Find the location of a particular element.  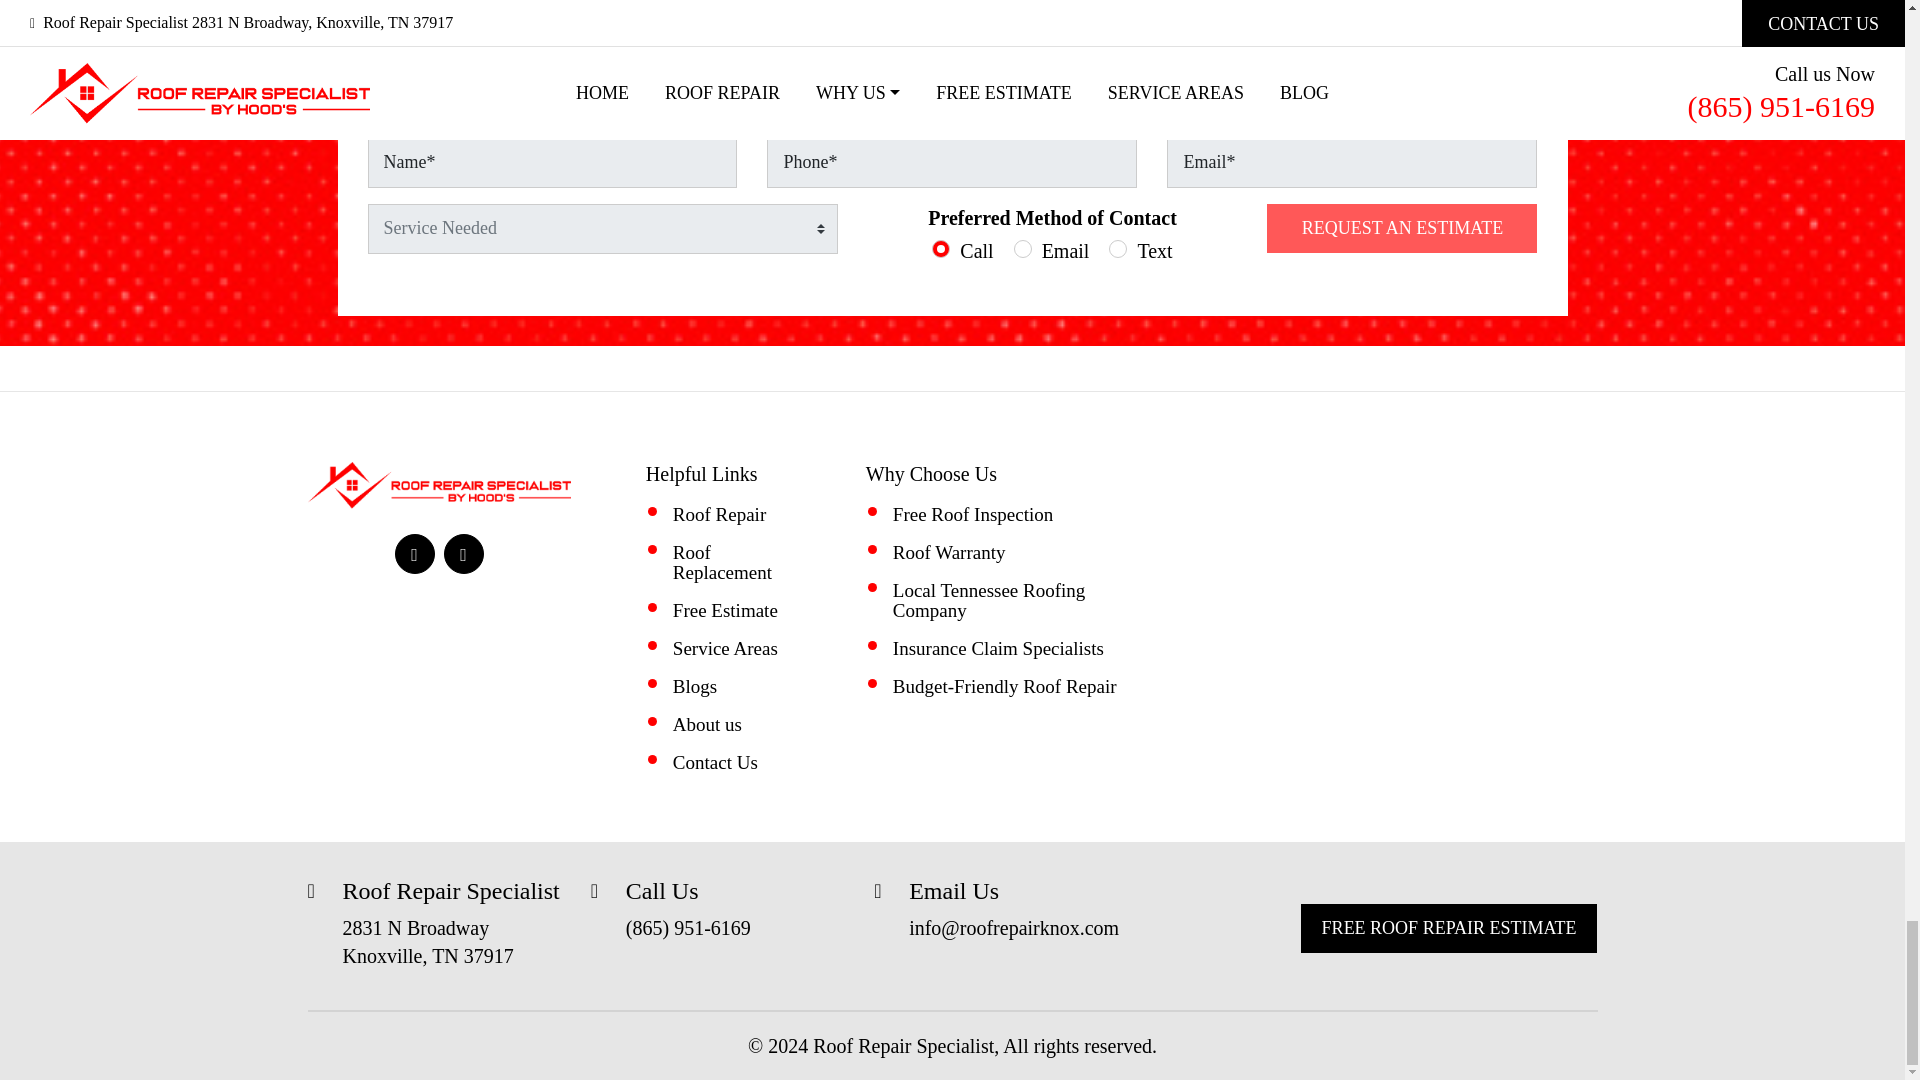

About us is located at coordinates (707, 724).